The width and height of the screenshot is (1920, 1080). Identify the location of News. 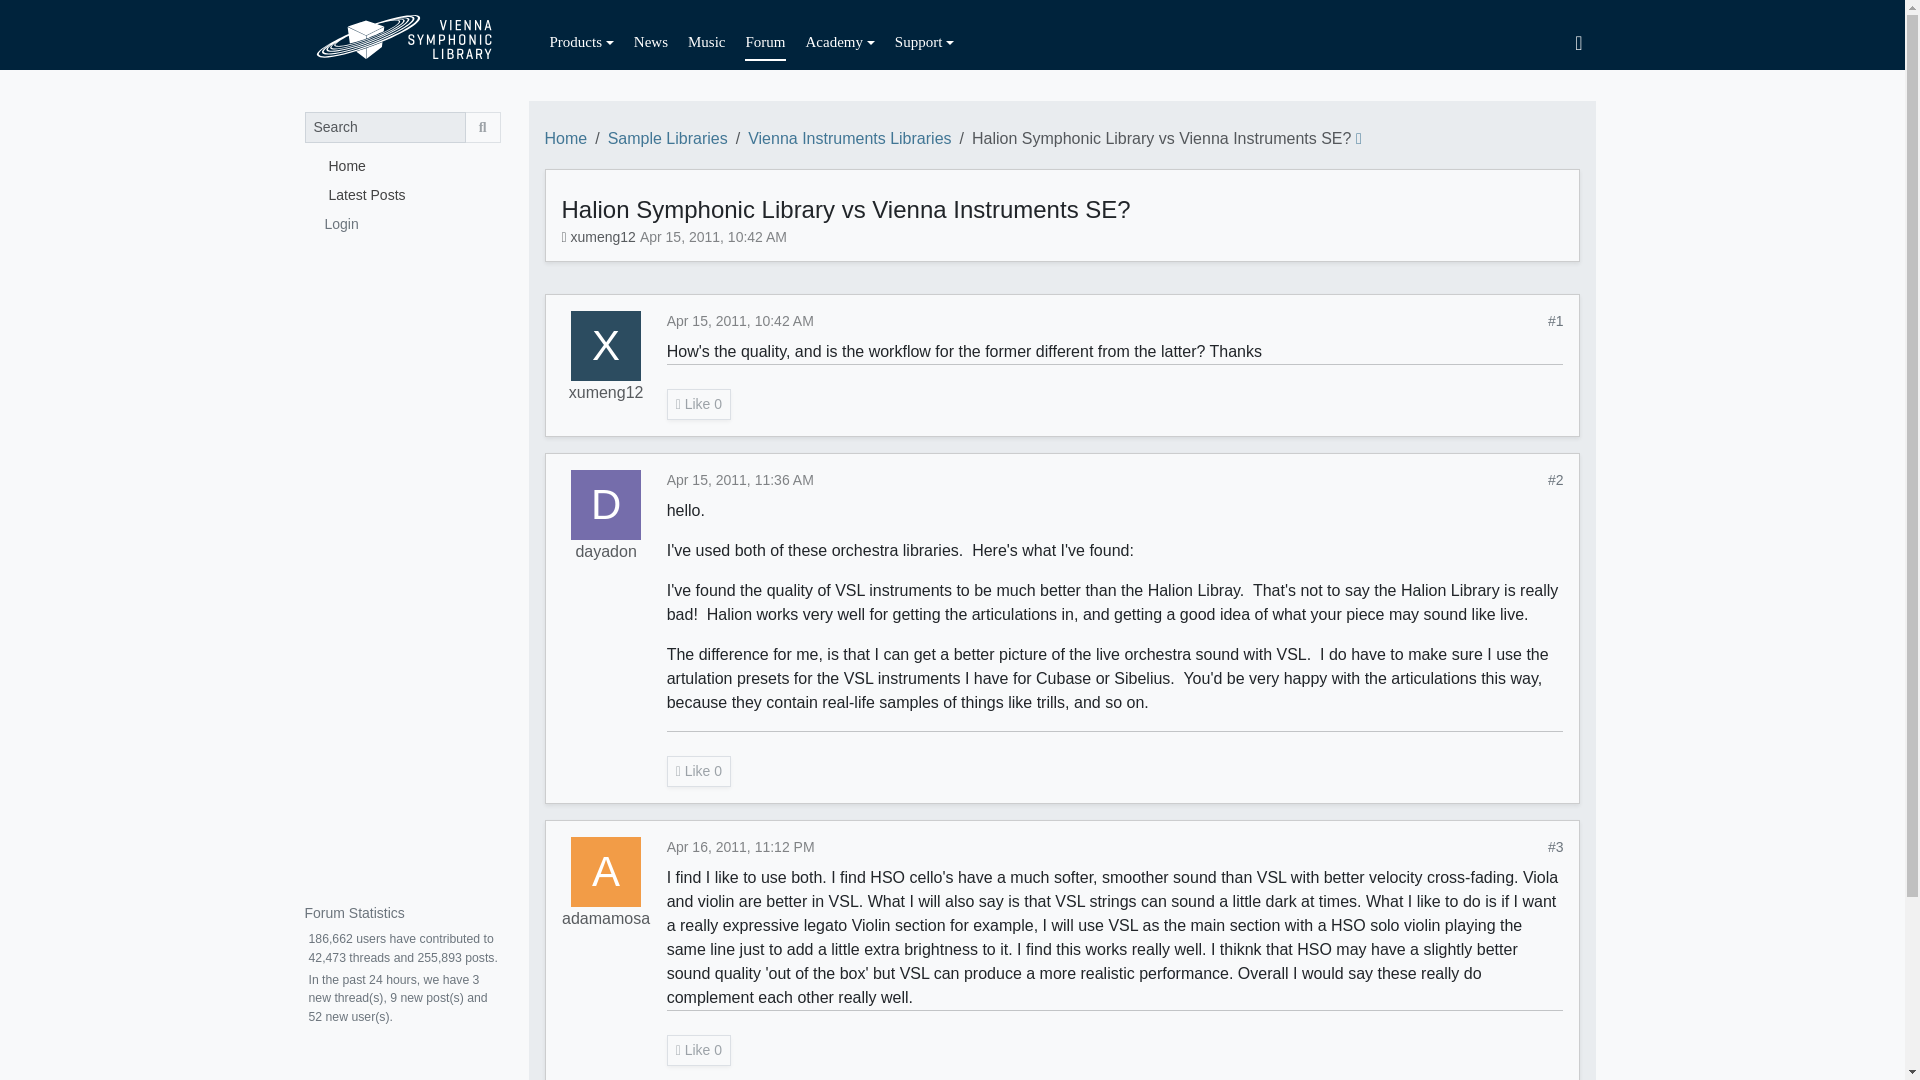
(650, 42).